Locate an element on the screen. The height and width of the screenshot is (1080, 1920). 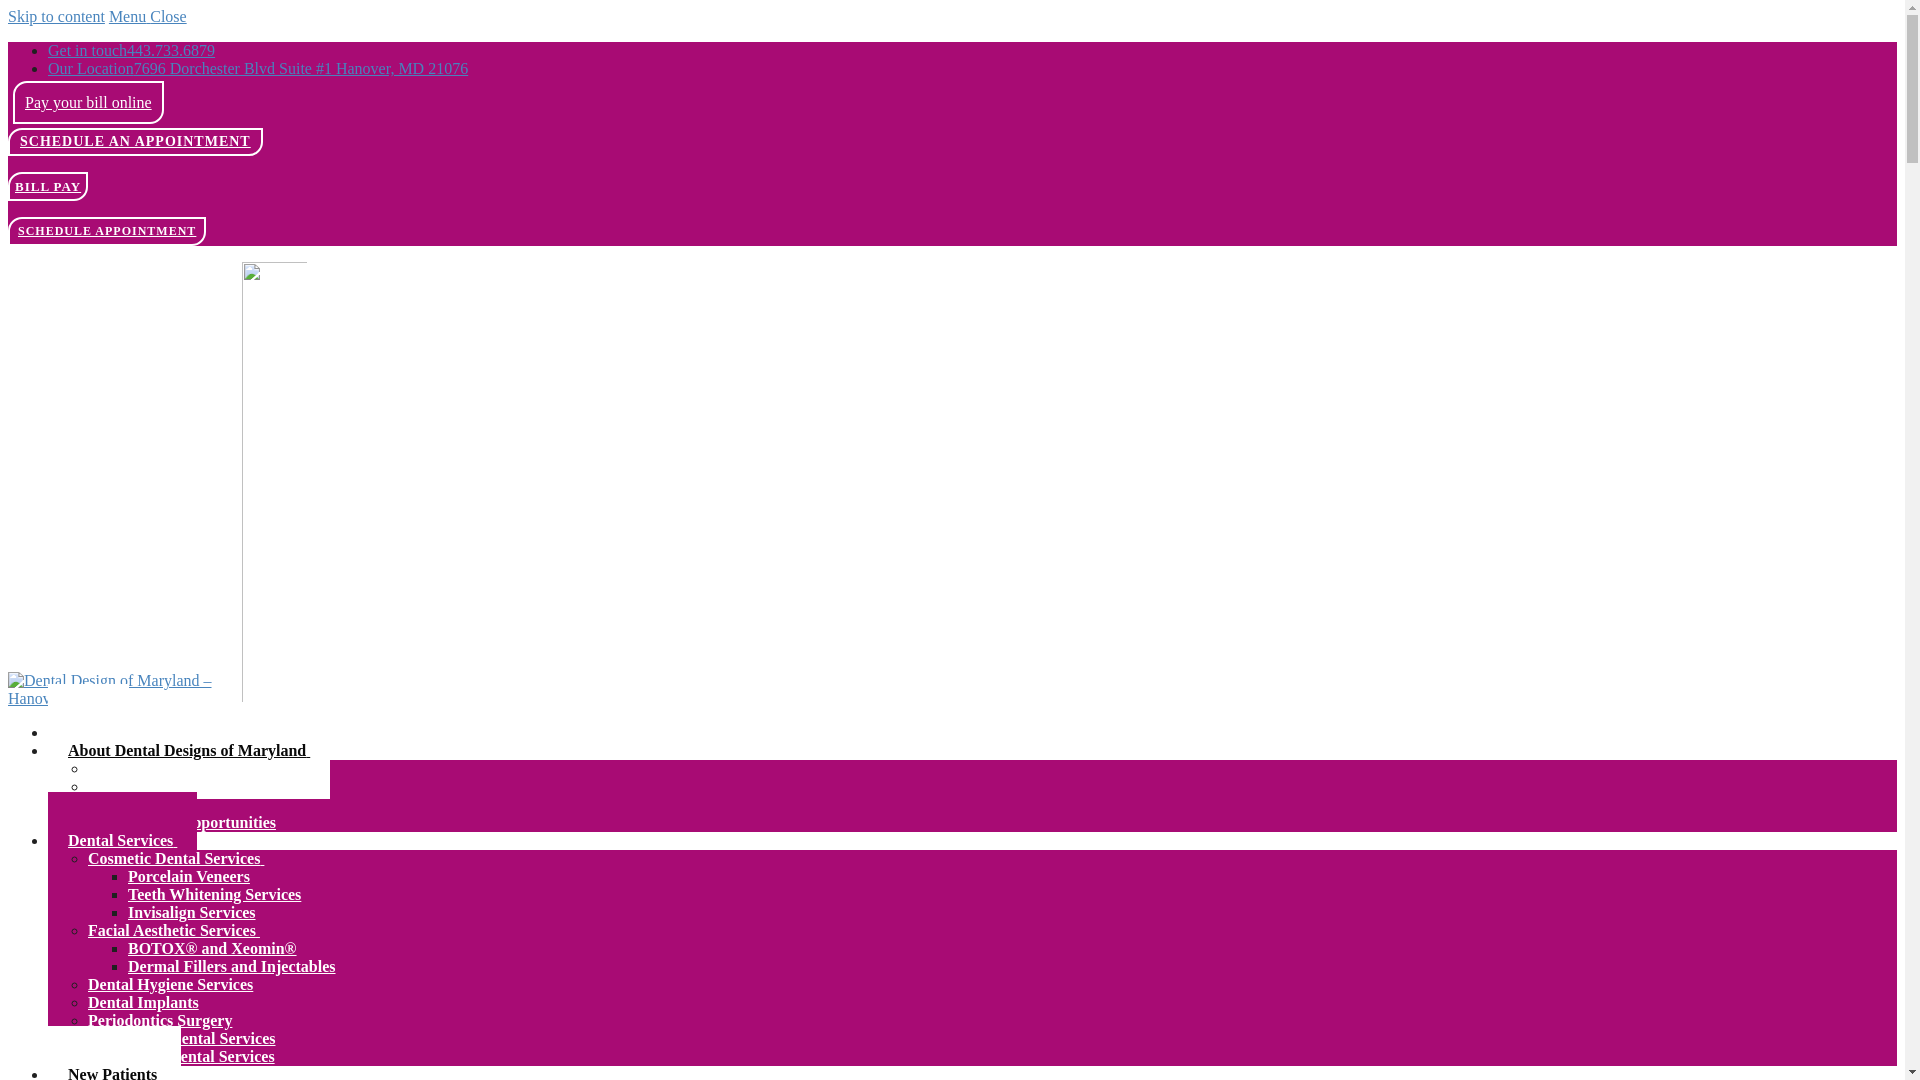
BILL PAY is located at coordinates (48, 186).